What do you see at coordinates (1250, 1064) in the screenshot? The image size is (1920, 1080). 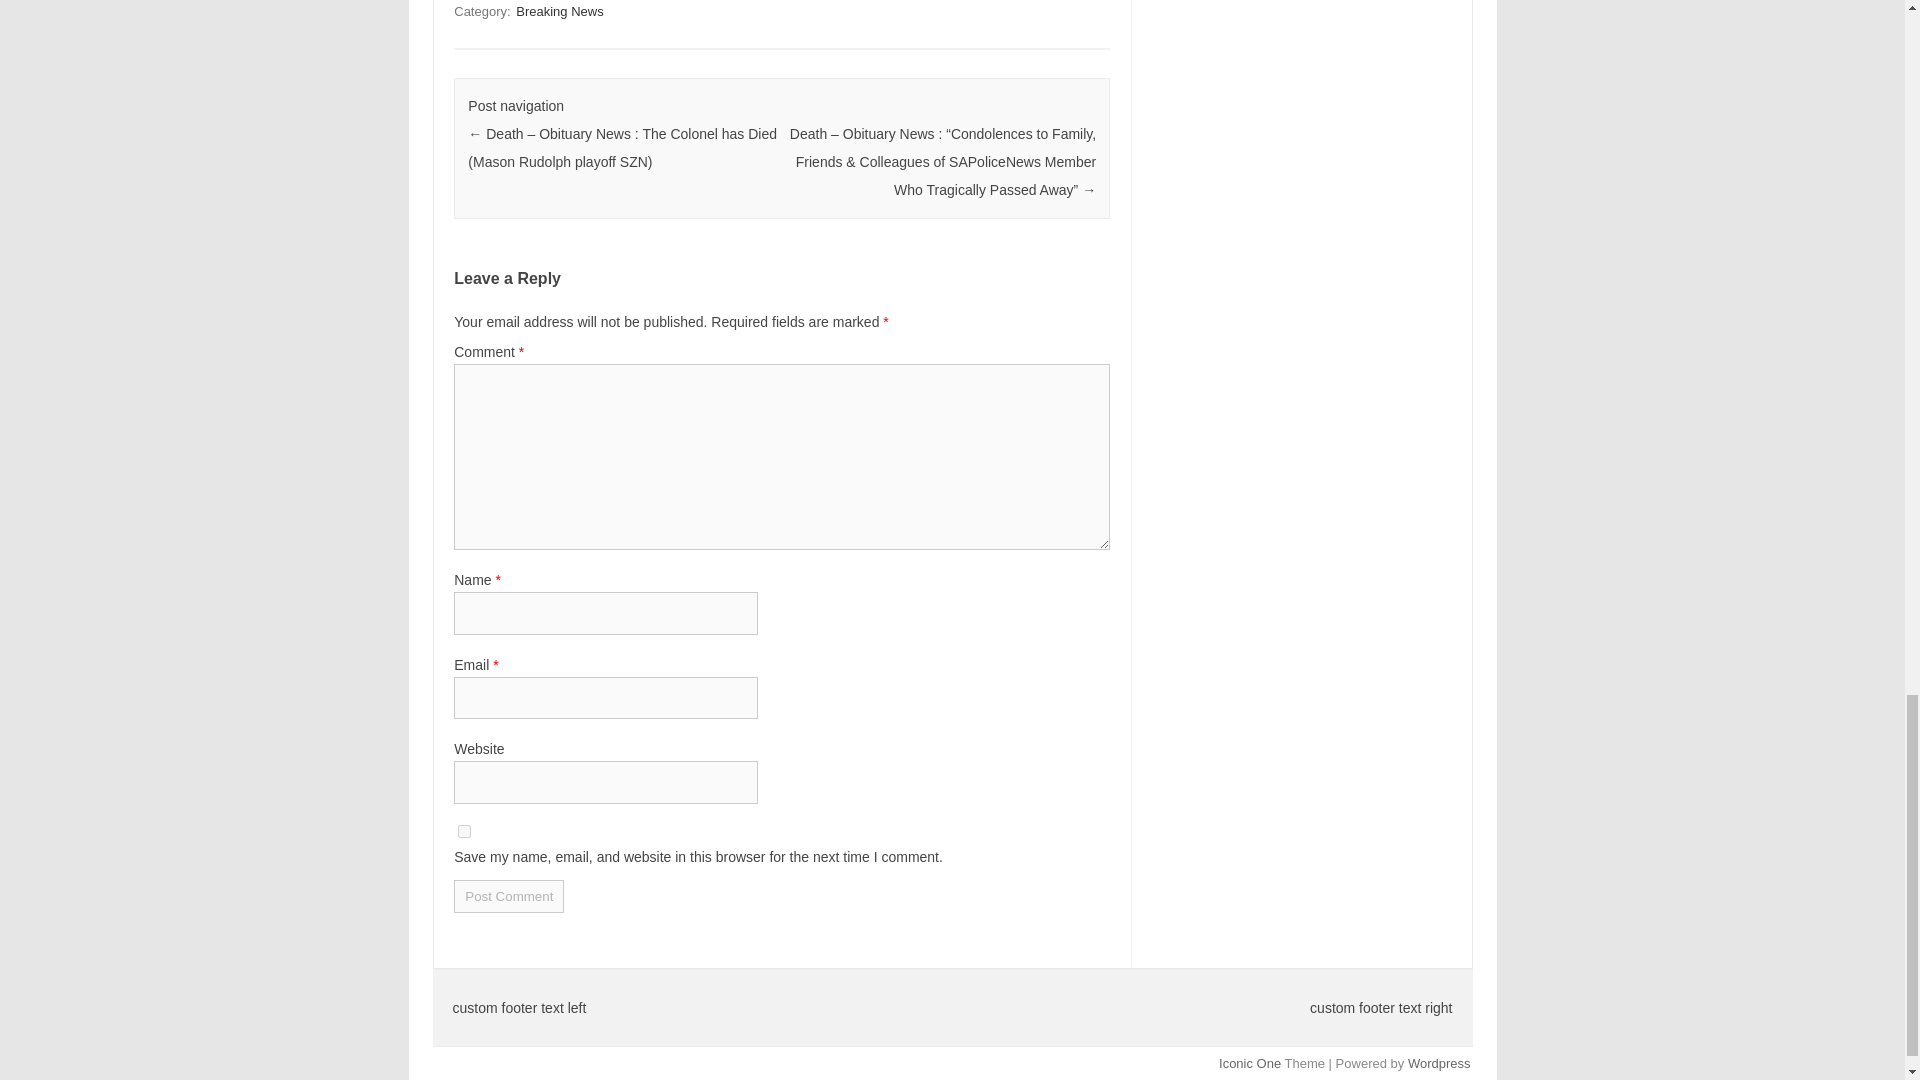 I see `Iconic One` at bounding box center [1250, 1064].